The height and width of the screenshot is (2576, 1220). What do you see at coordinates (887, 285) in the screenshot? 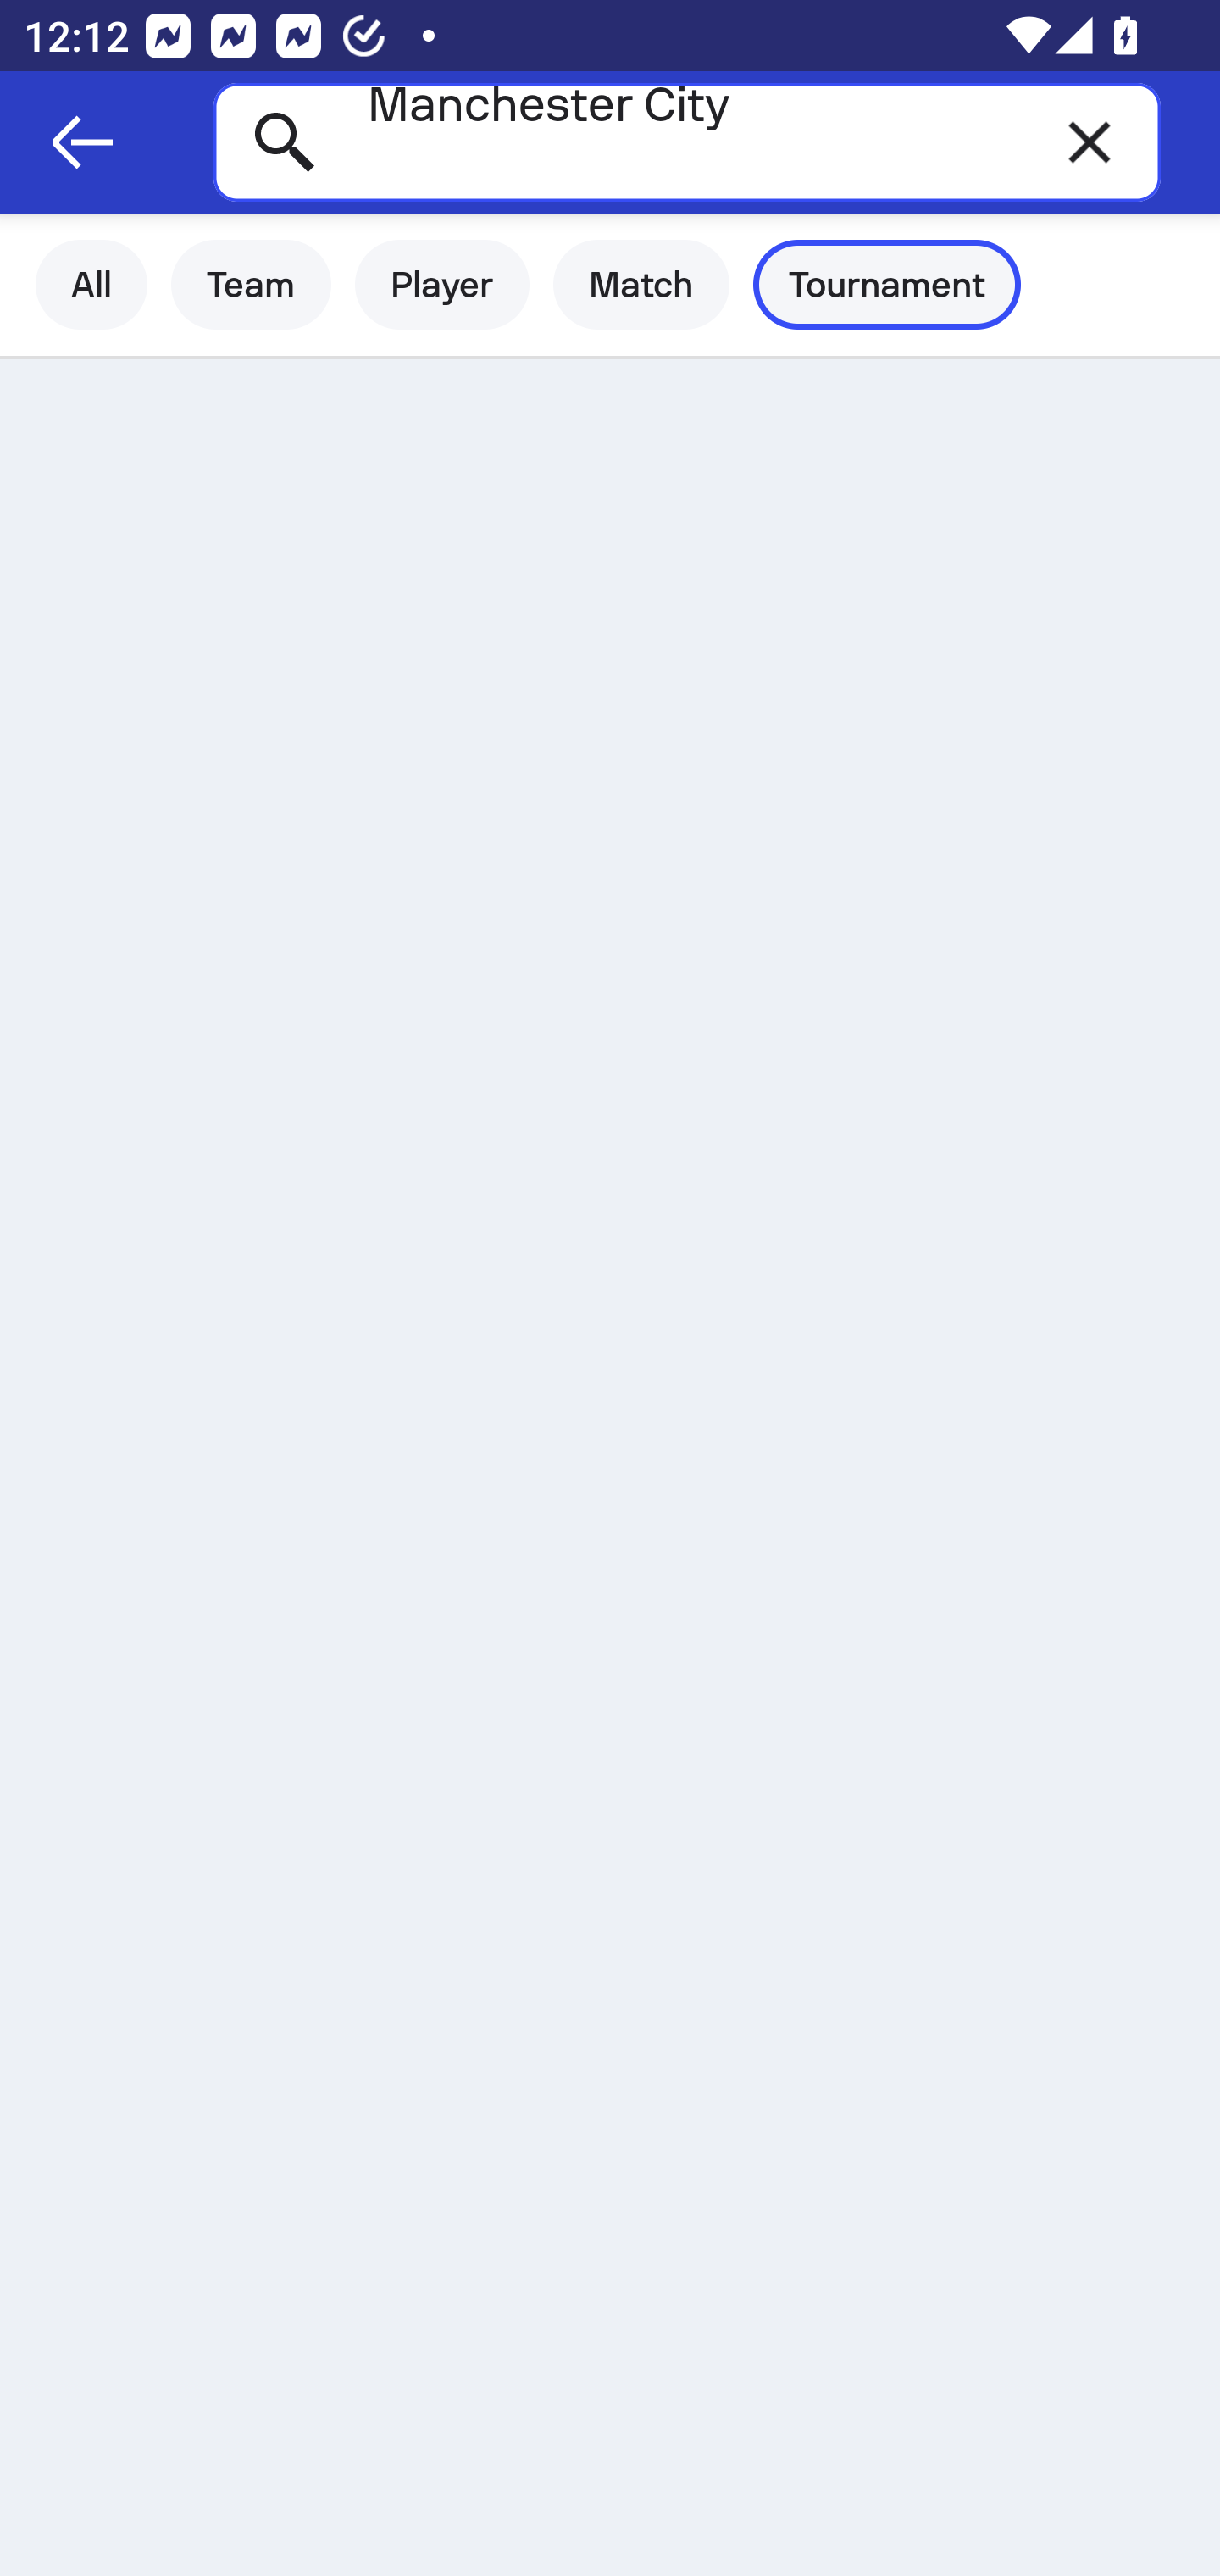
I see `Tournament` at bounding box center [887, 285].